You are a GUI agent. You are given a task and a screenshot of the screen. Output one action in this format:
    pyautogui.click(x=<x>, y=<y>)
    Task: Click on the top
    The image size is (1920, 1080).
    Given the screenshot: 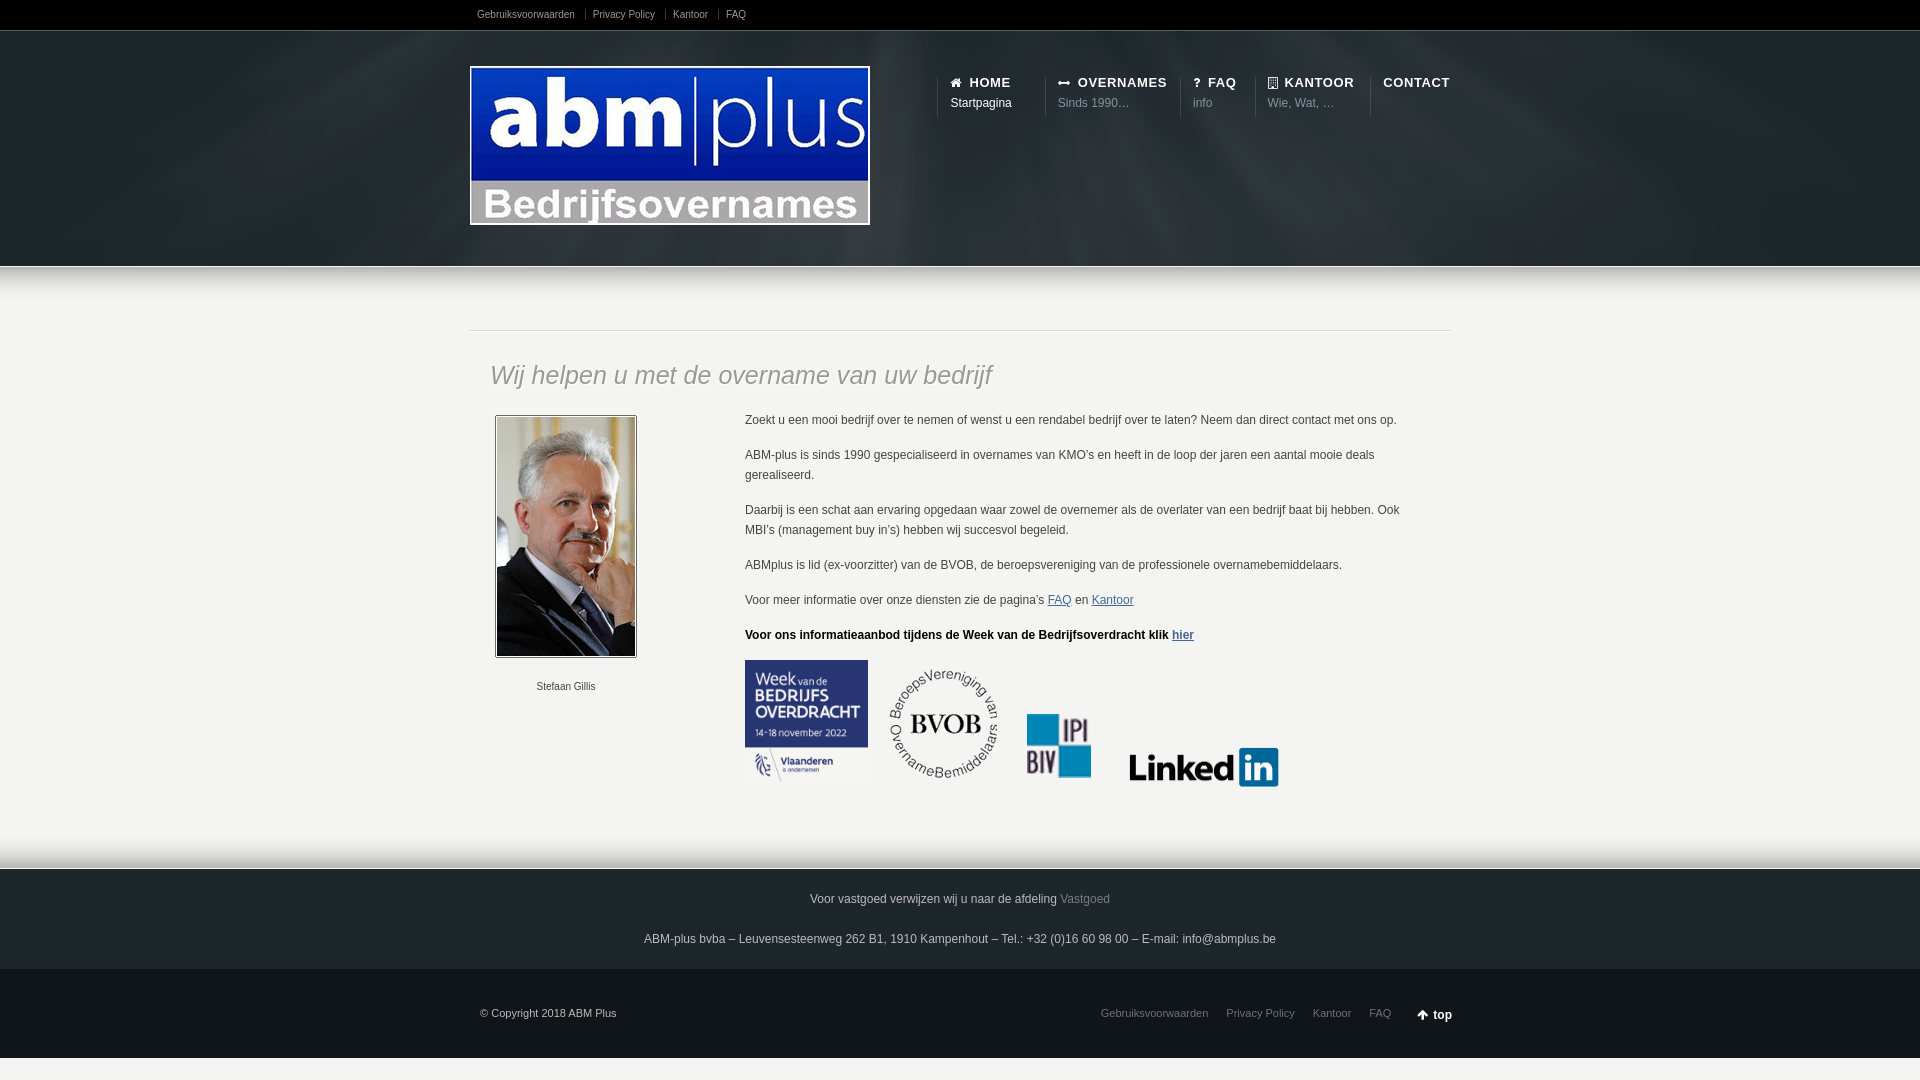 What is the action you would take?
    pyautogui.click(x=1434, y=1014)
    